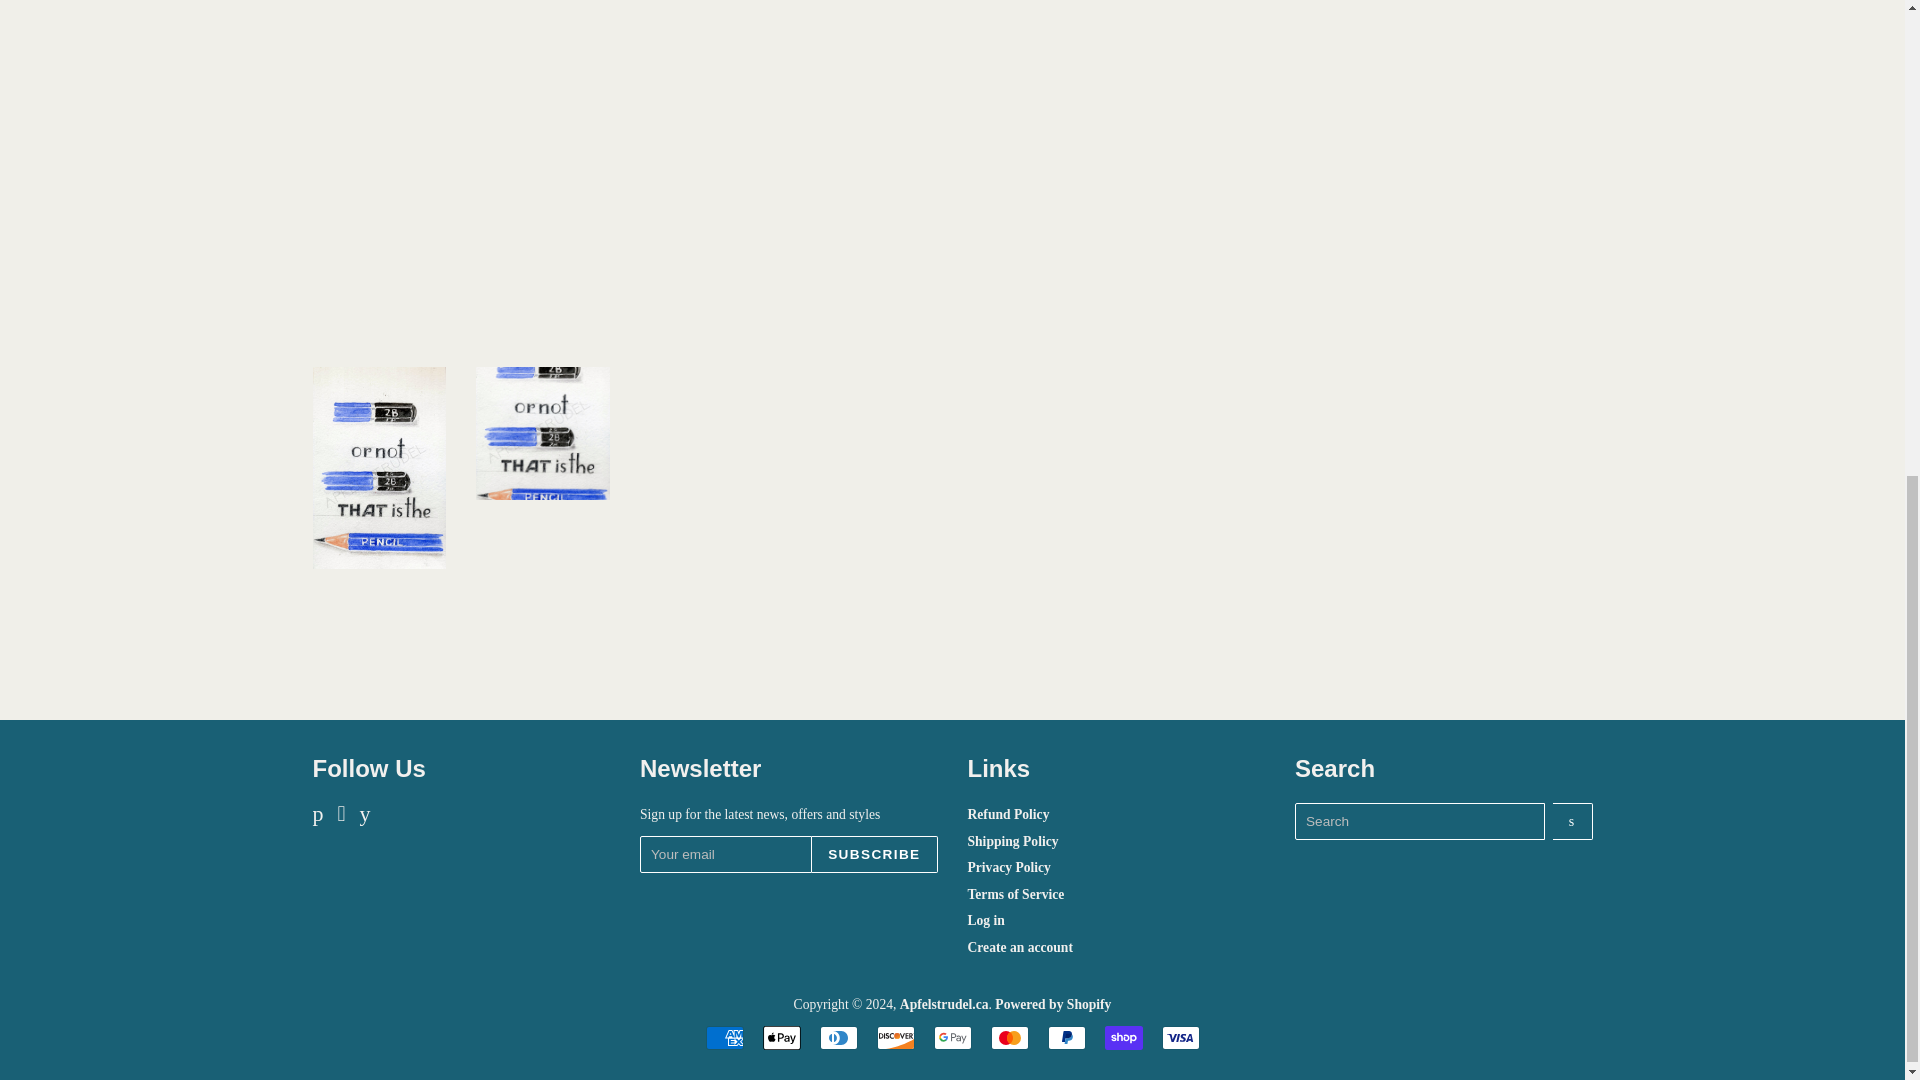  Describe the element at coordinates (838, 1038) in the screenshot. I see `Diners Club` at that location.